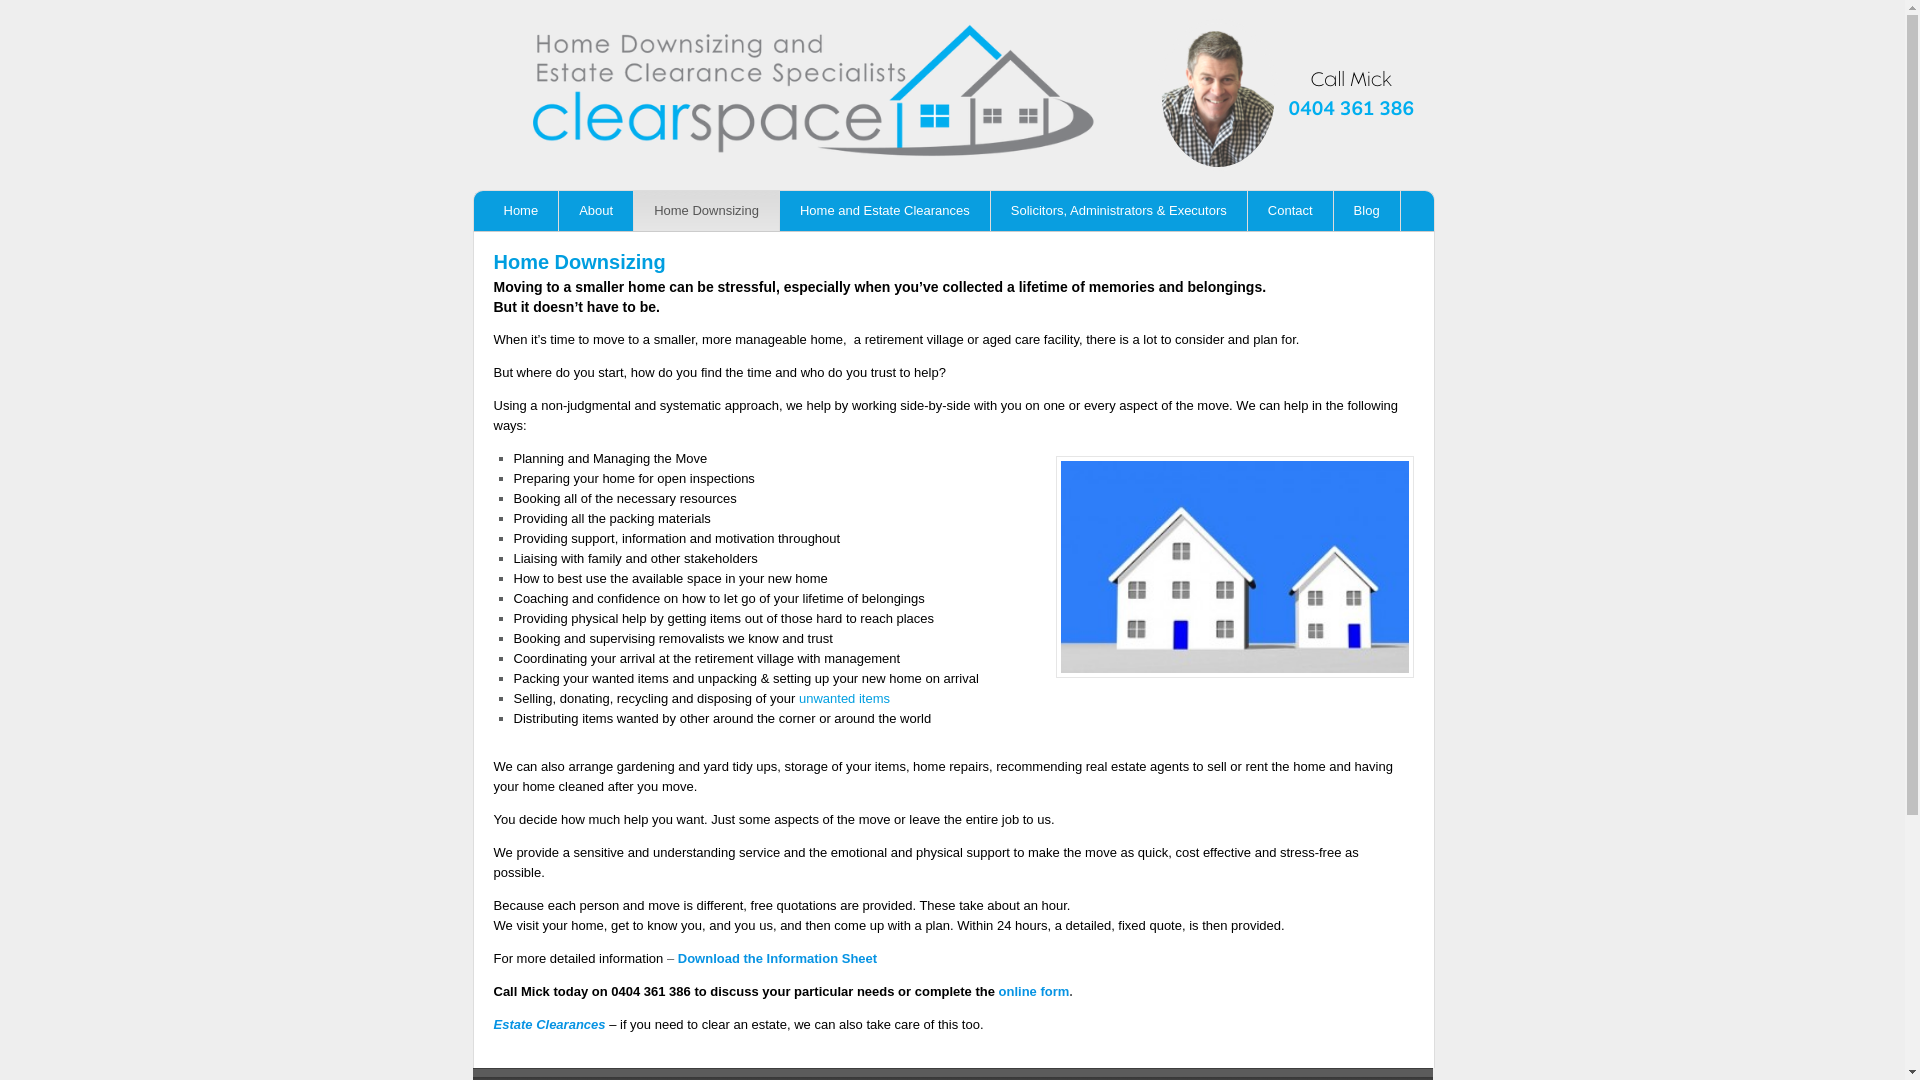 The image size is (1920, 1080). I want to click on Home Downsizing, so click(707, 211).